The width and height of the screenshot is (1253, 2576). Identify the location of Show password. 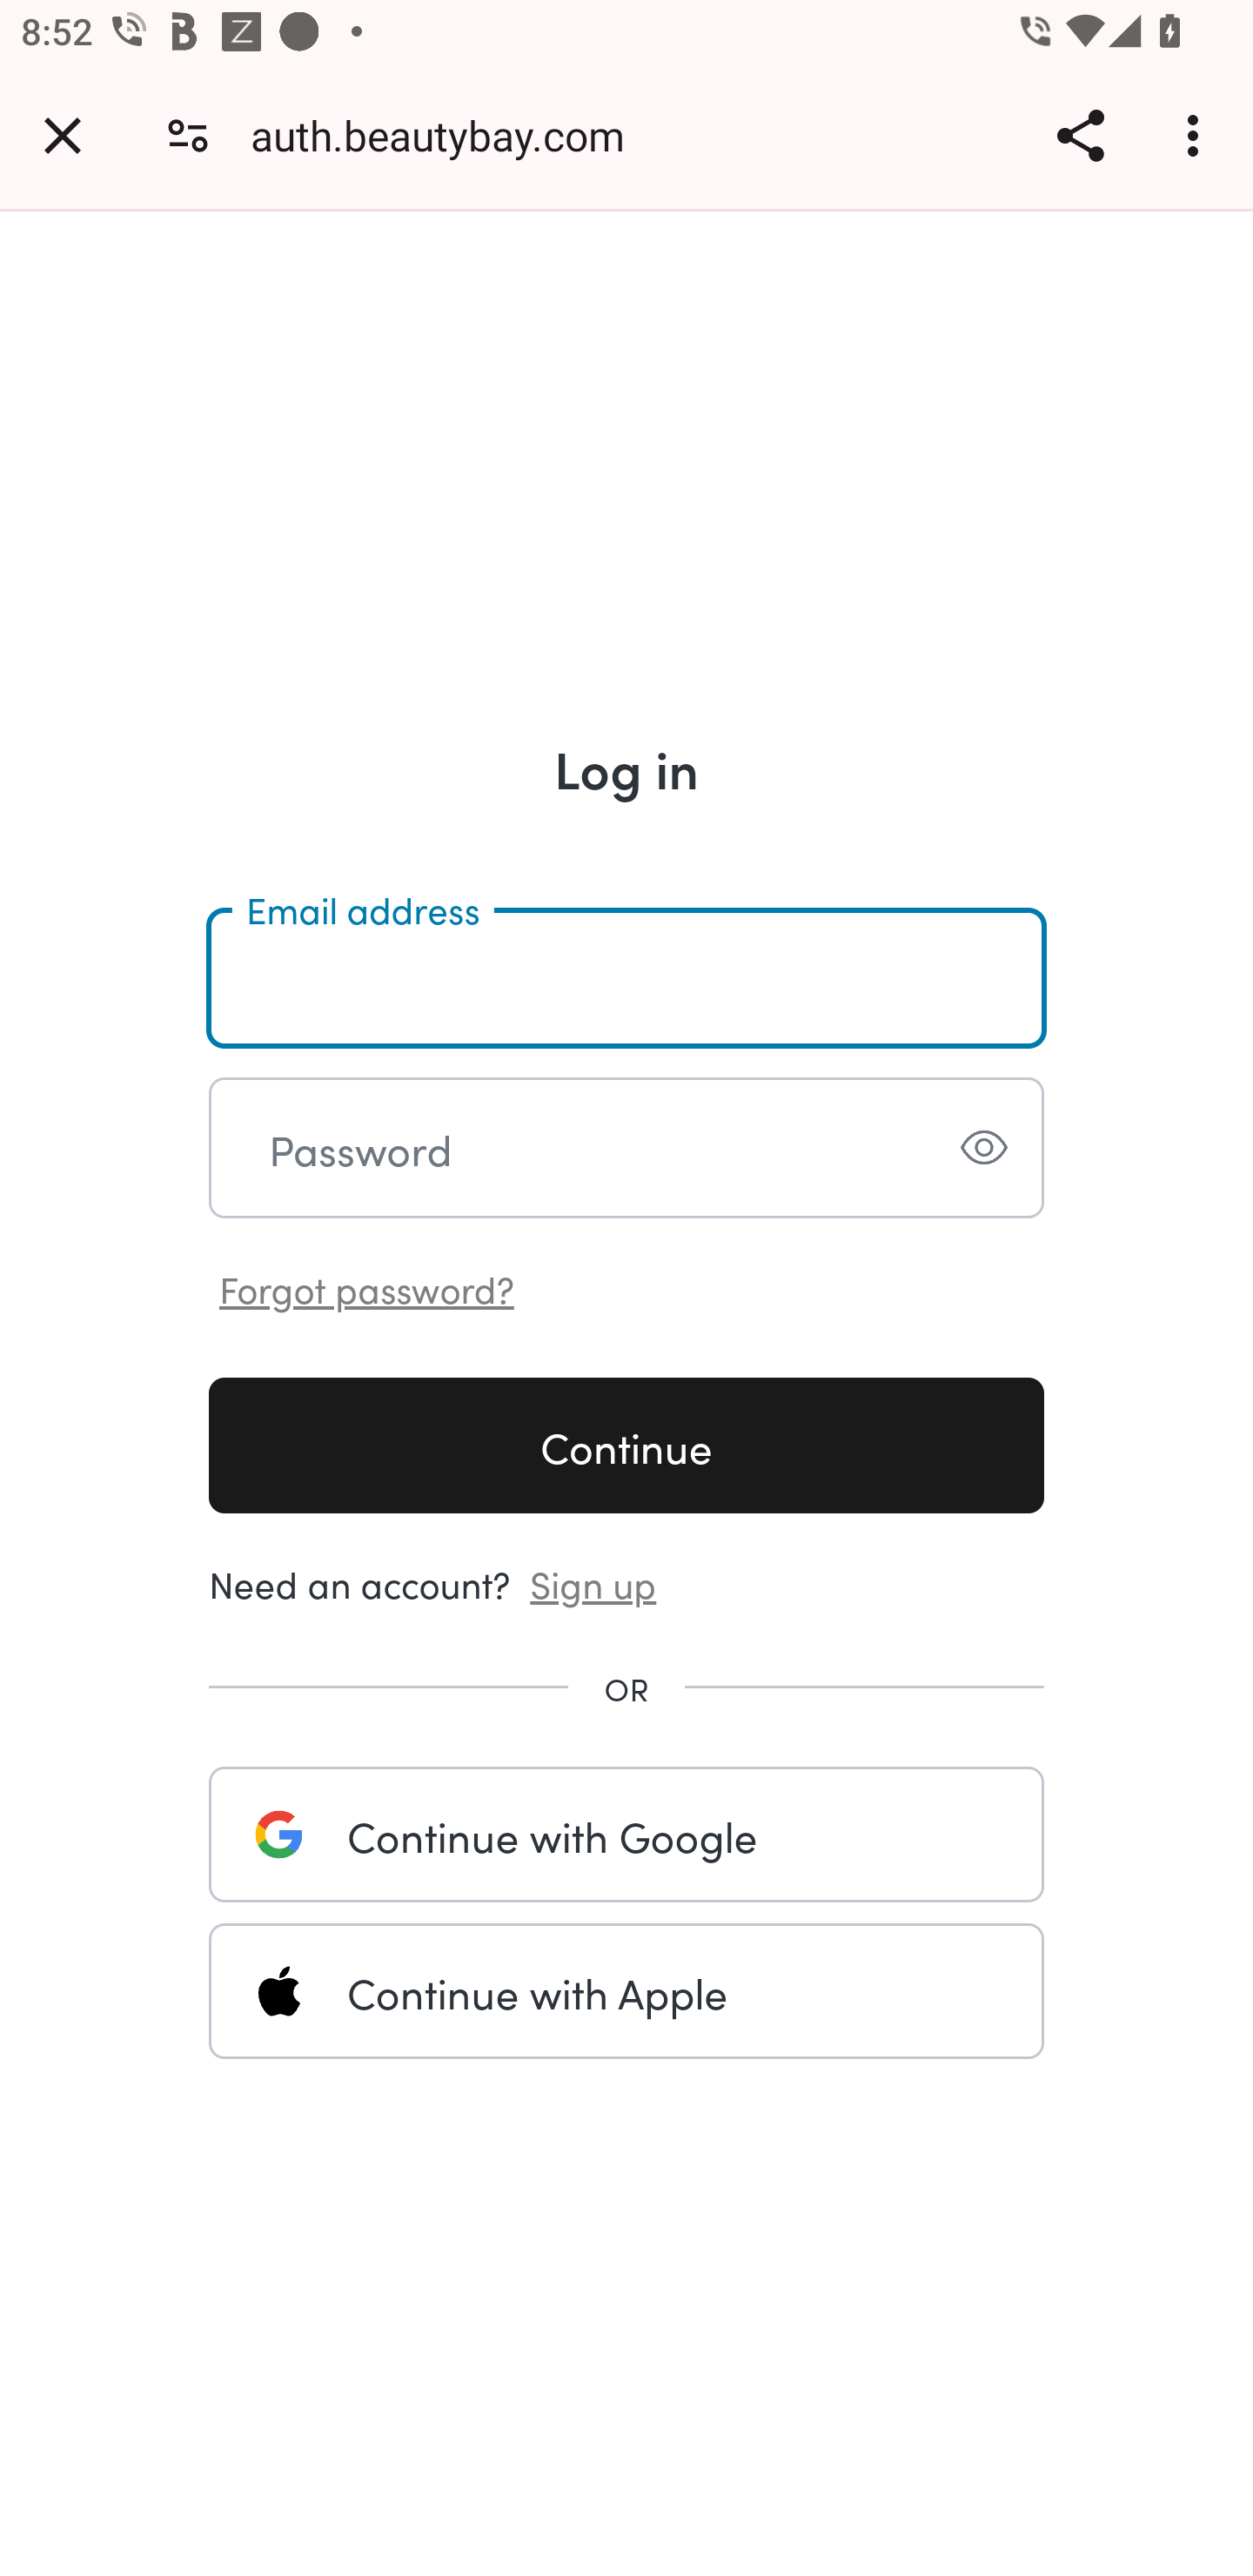
(983, 1147).